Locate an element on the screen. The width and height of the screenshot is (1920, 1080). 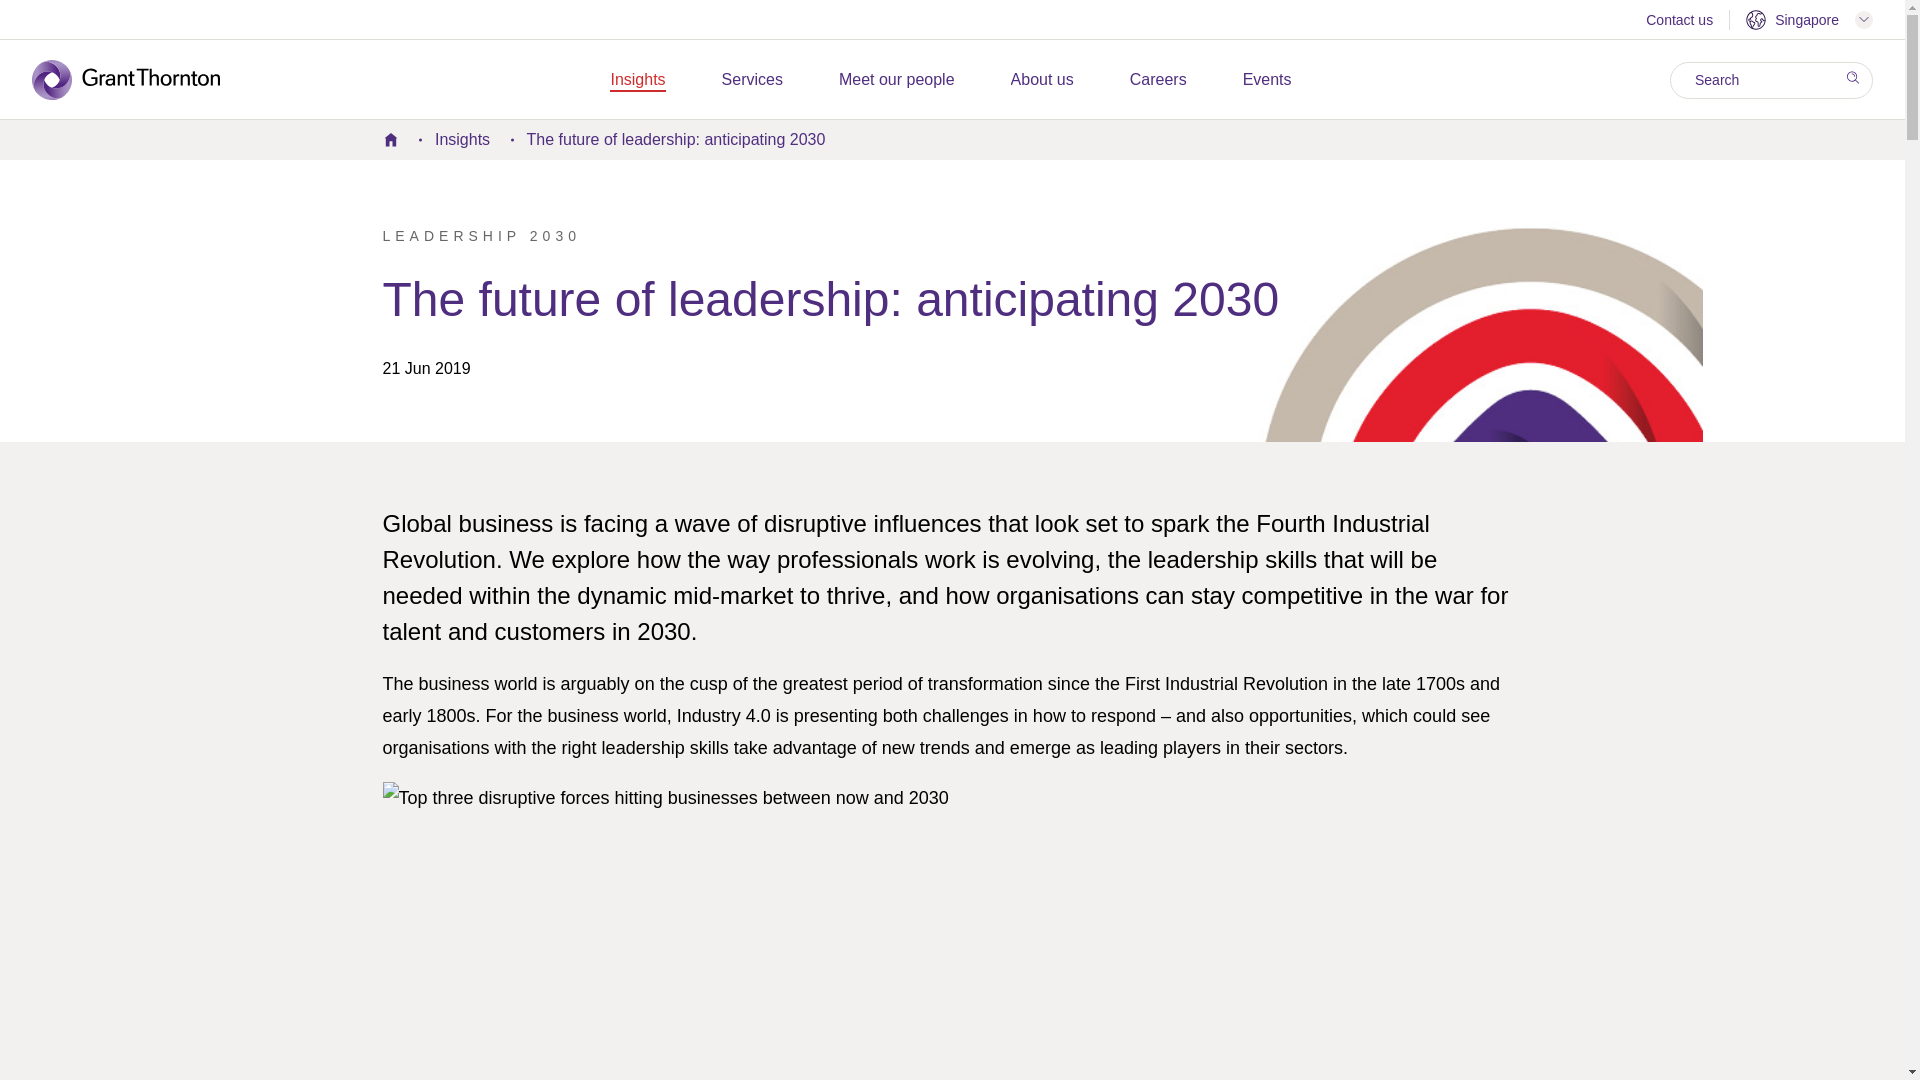
open a new window - Contact us is located at coordinates (1678, 22).